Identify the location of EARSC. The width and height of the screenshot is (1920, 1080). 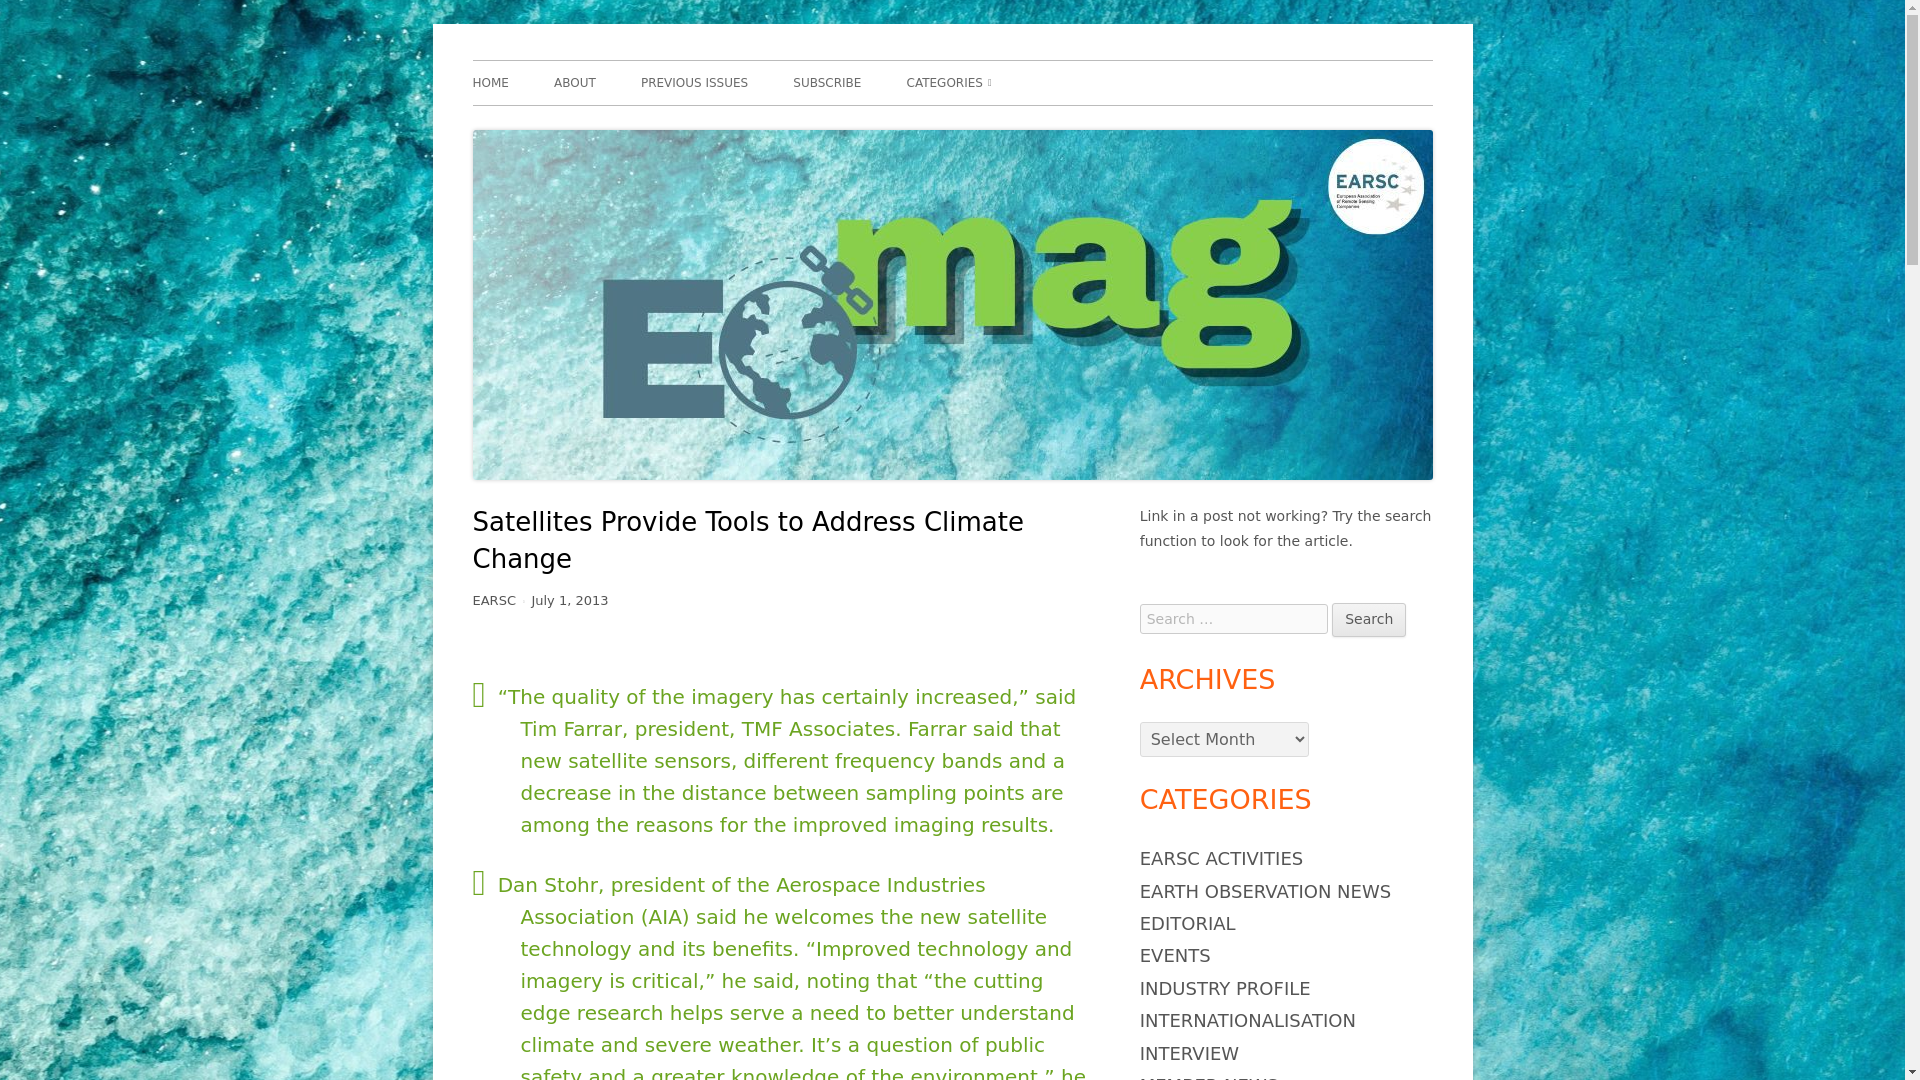
(493, 600).